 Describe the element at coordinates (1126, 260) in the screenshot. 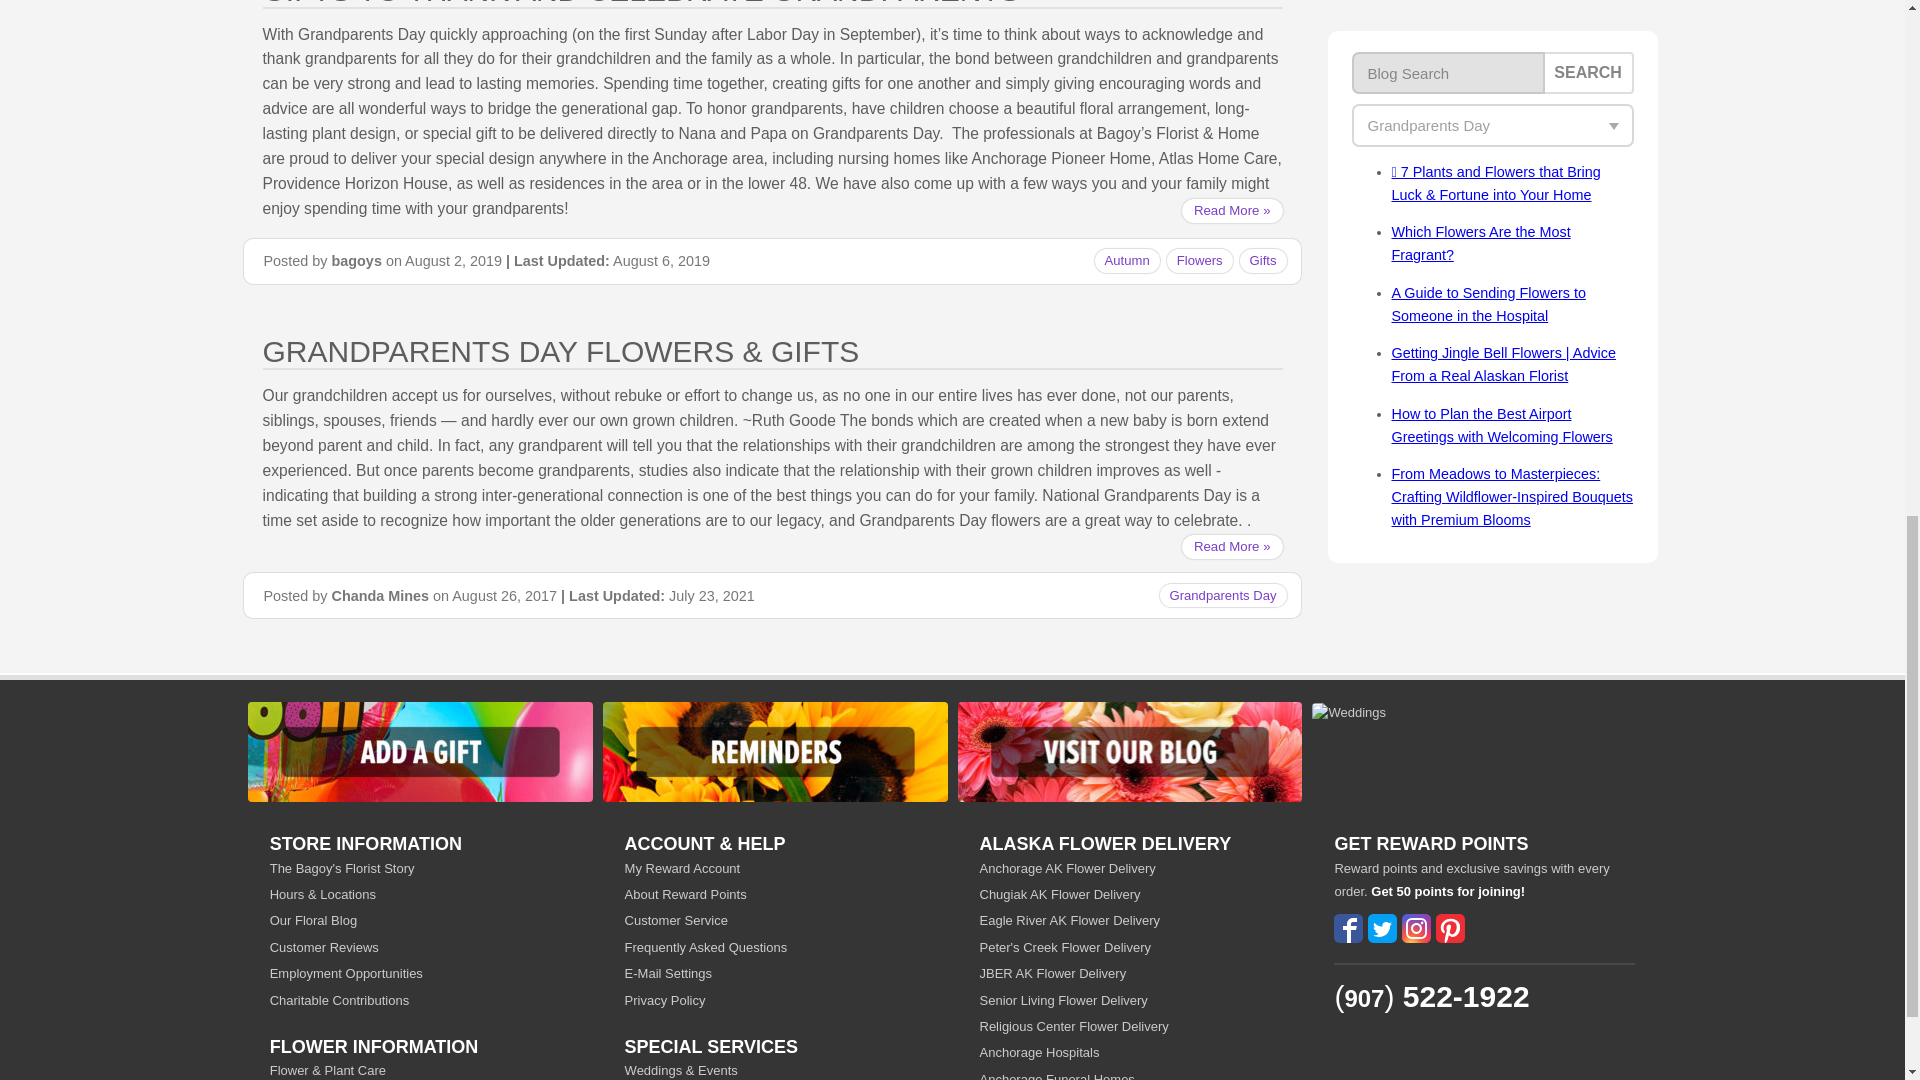

I see `Autumn` at that location.